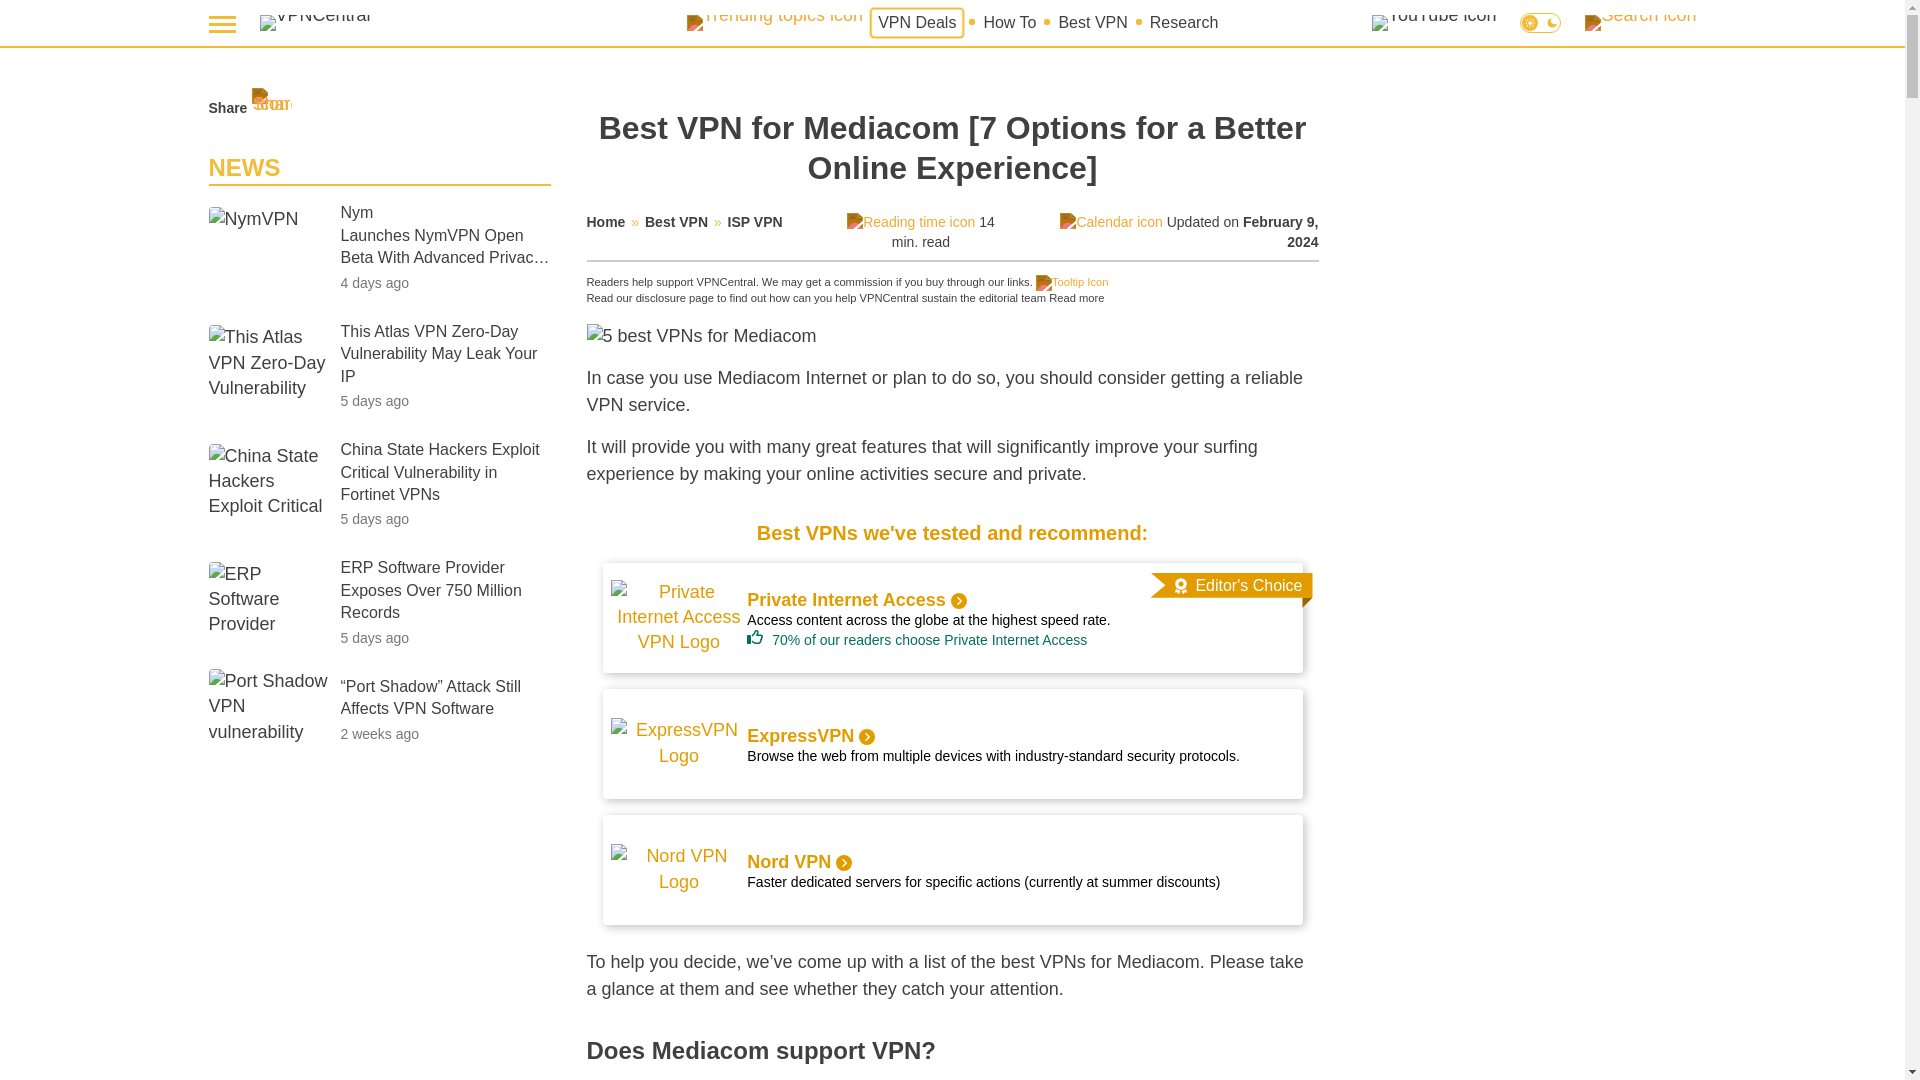  What do you see at coordinates (444, 590) in the screenshot?
I see `ERP Software Provider Exposes Over 750 Million Records` at bounding box center [444, 590].